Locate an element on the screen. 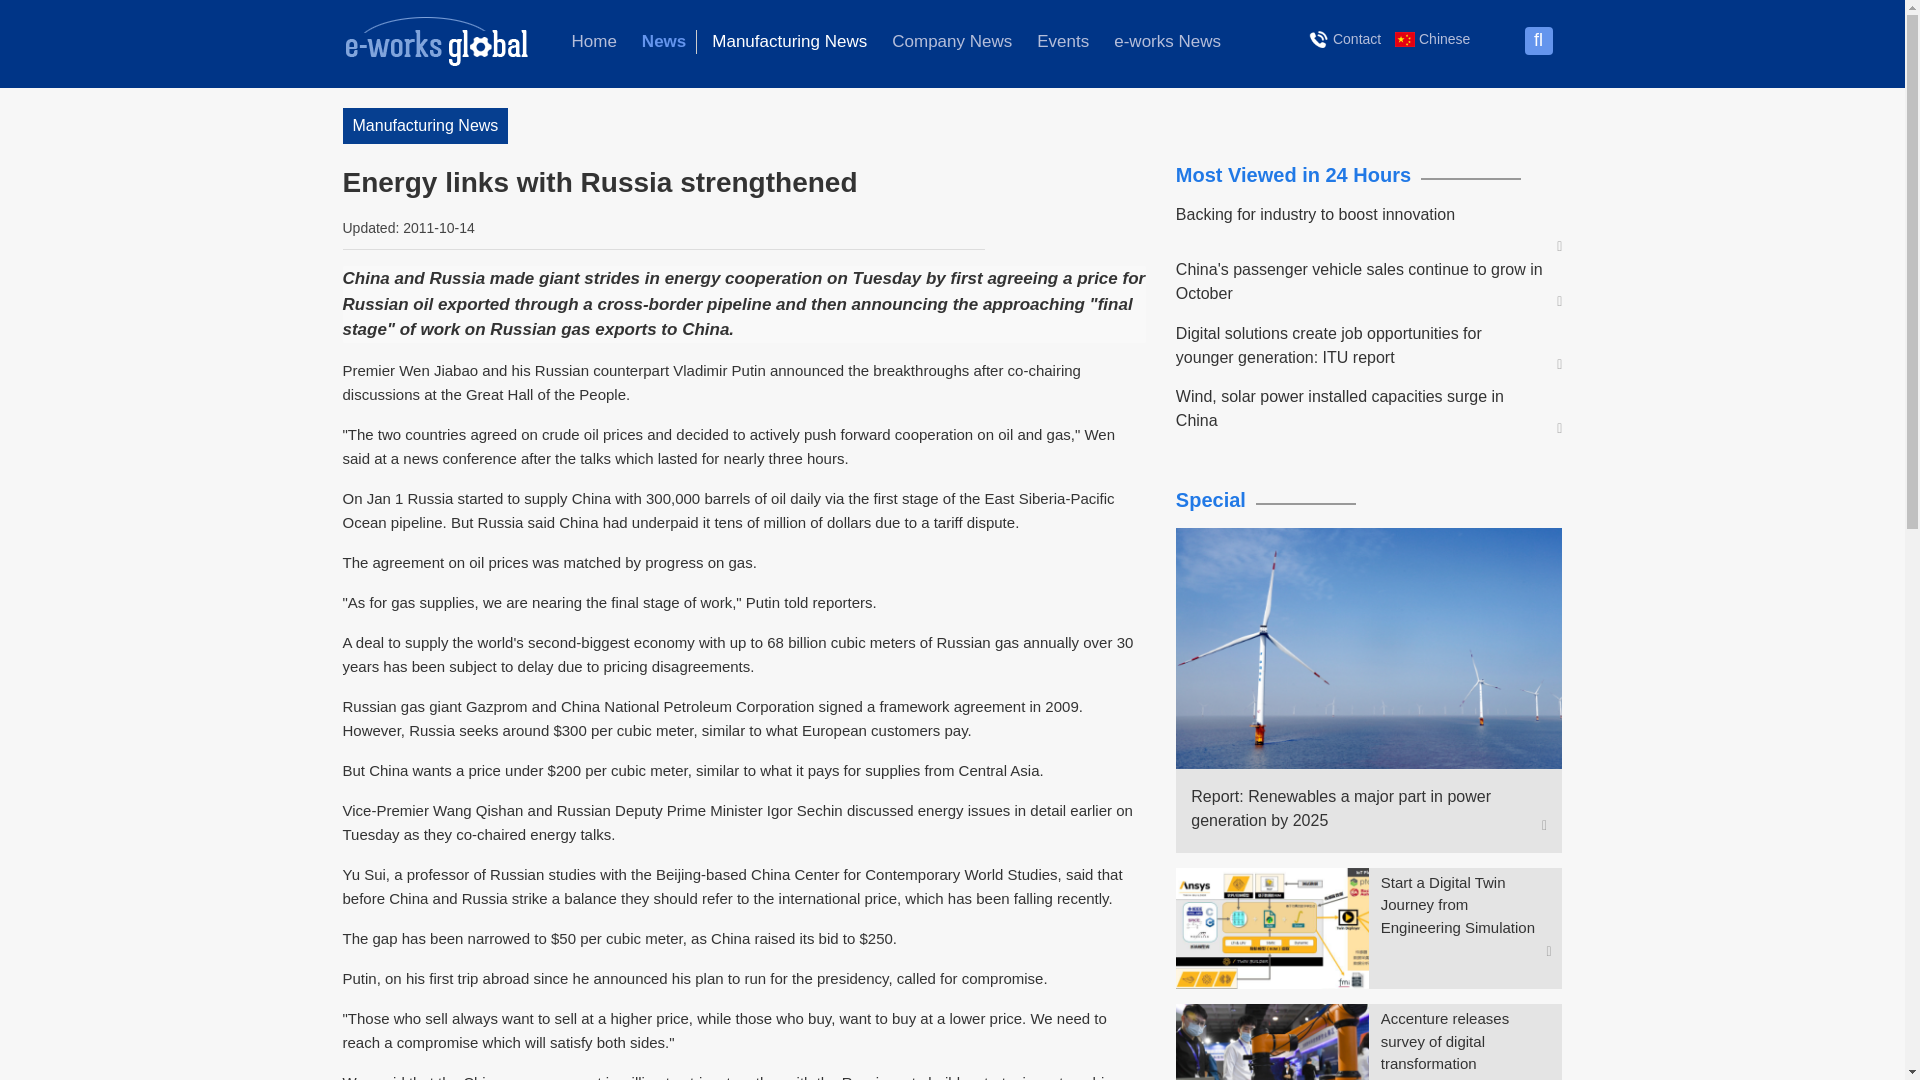  Manufacturing News is located at coordinates (790, 42).